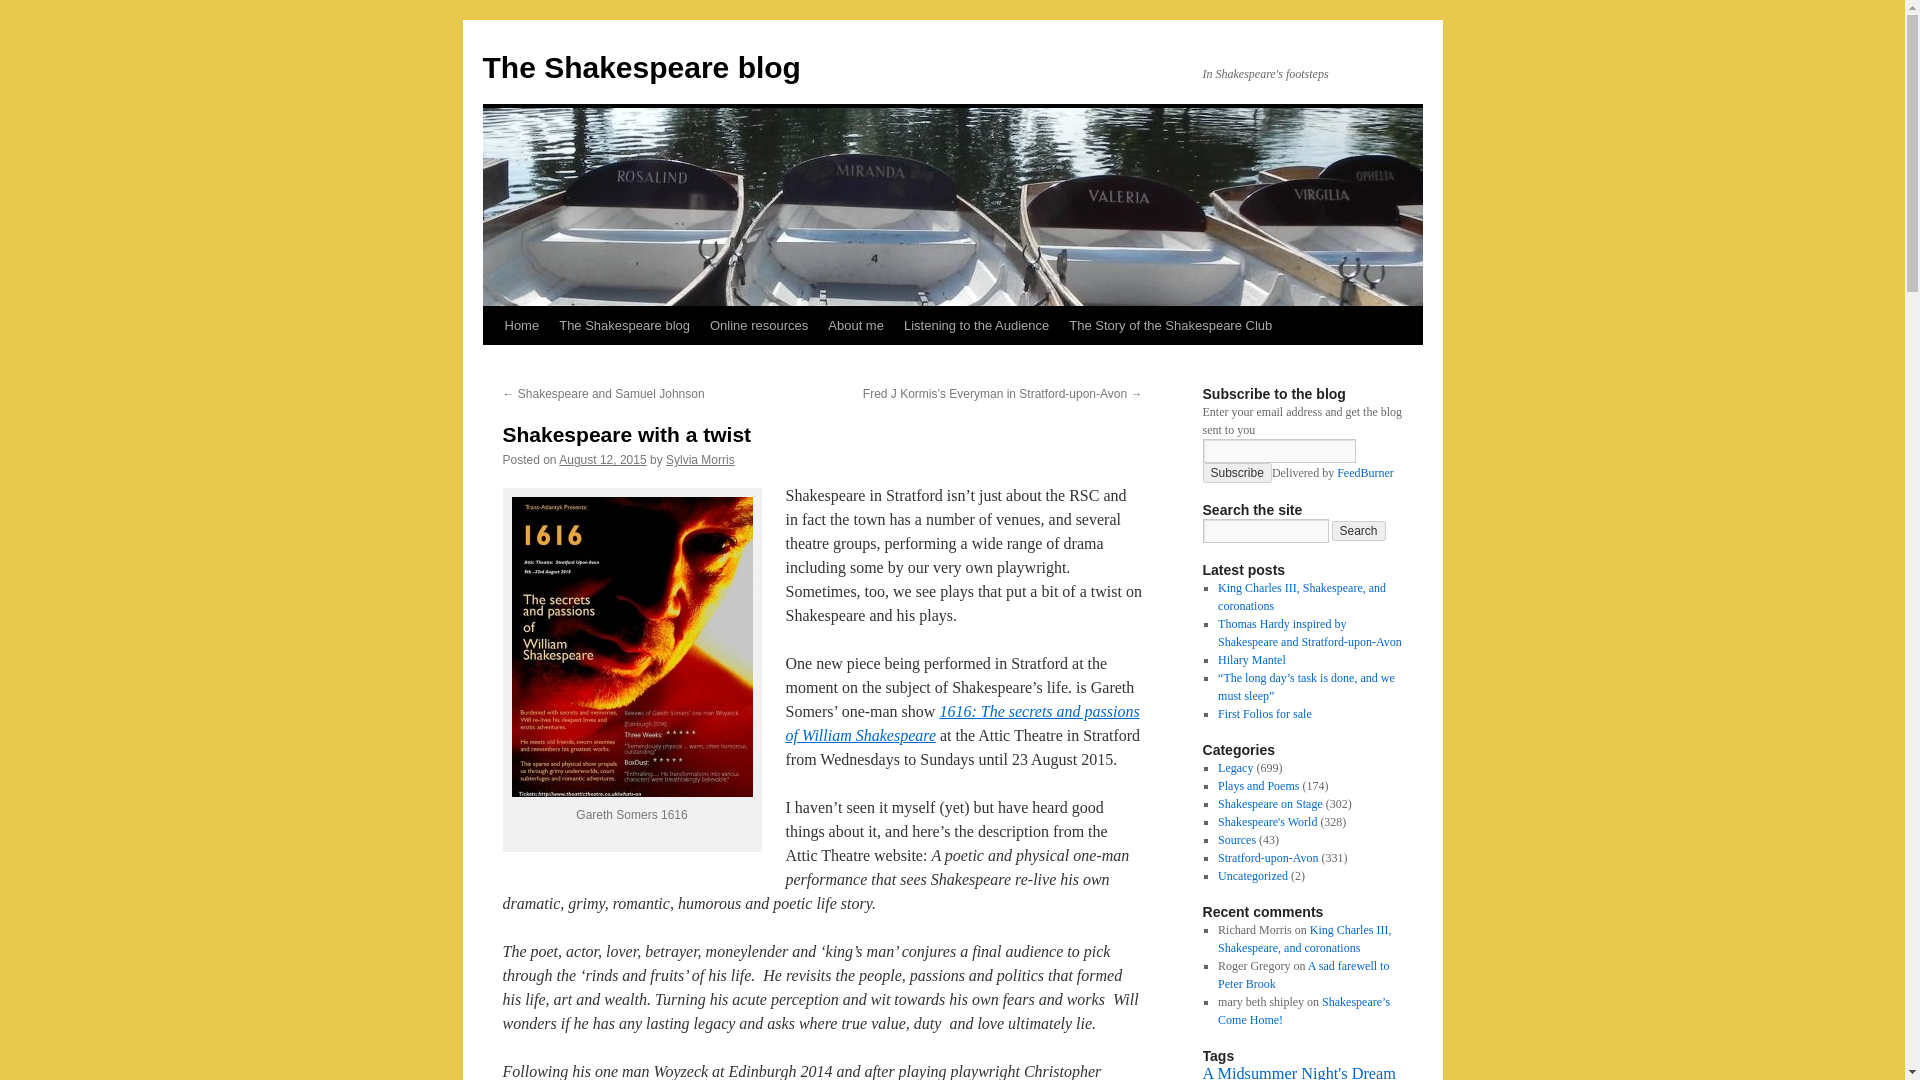  I want to click on August 12, 2015, so click(602, 459).